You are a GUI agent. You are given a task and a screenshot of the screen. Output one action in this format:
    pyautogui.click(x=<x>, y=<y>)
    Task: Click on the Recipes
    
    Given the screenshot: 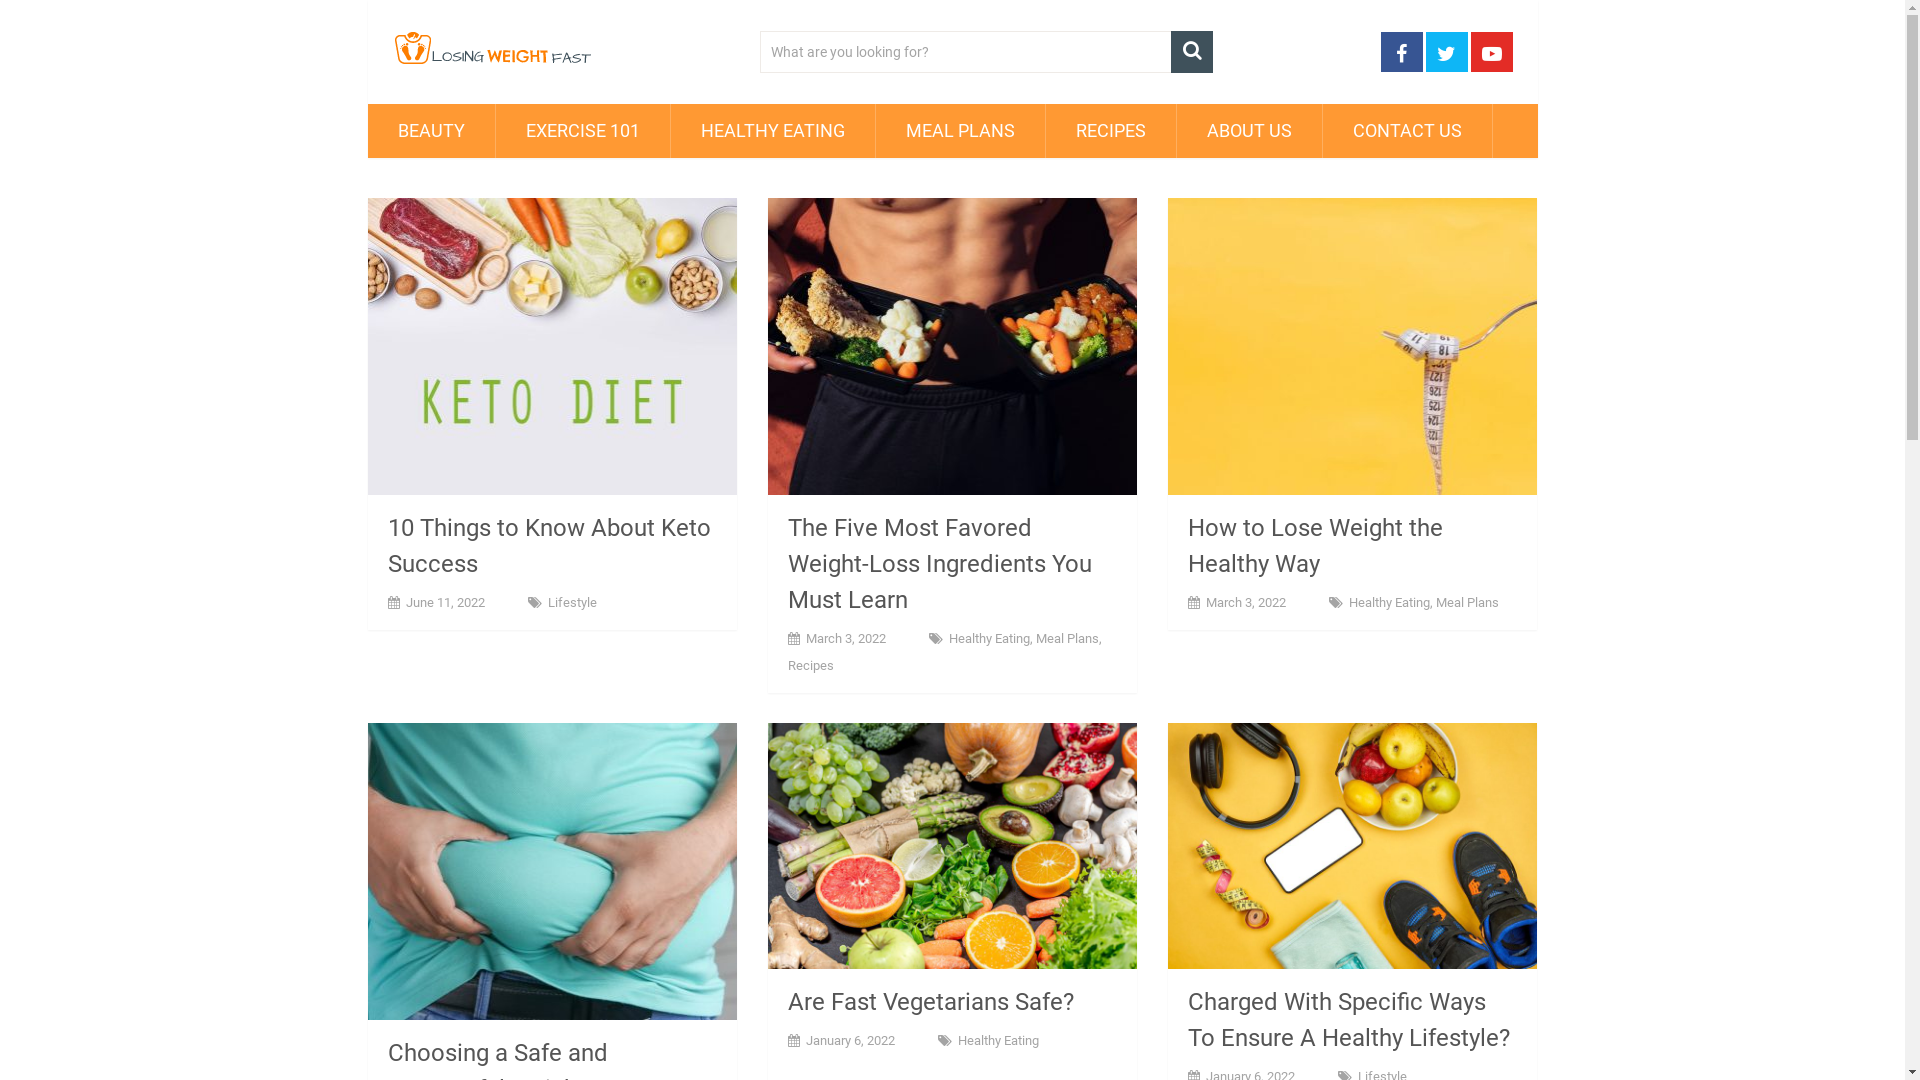 What is the action you would take?
    pyautogui.click(x=811, y=666)
    